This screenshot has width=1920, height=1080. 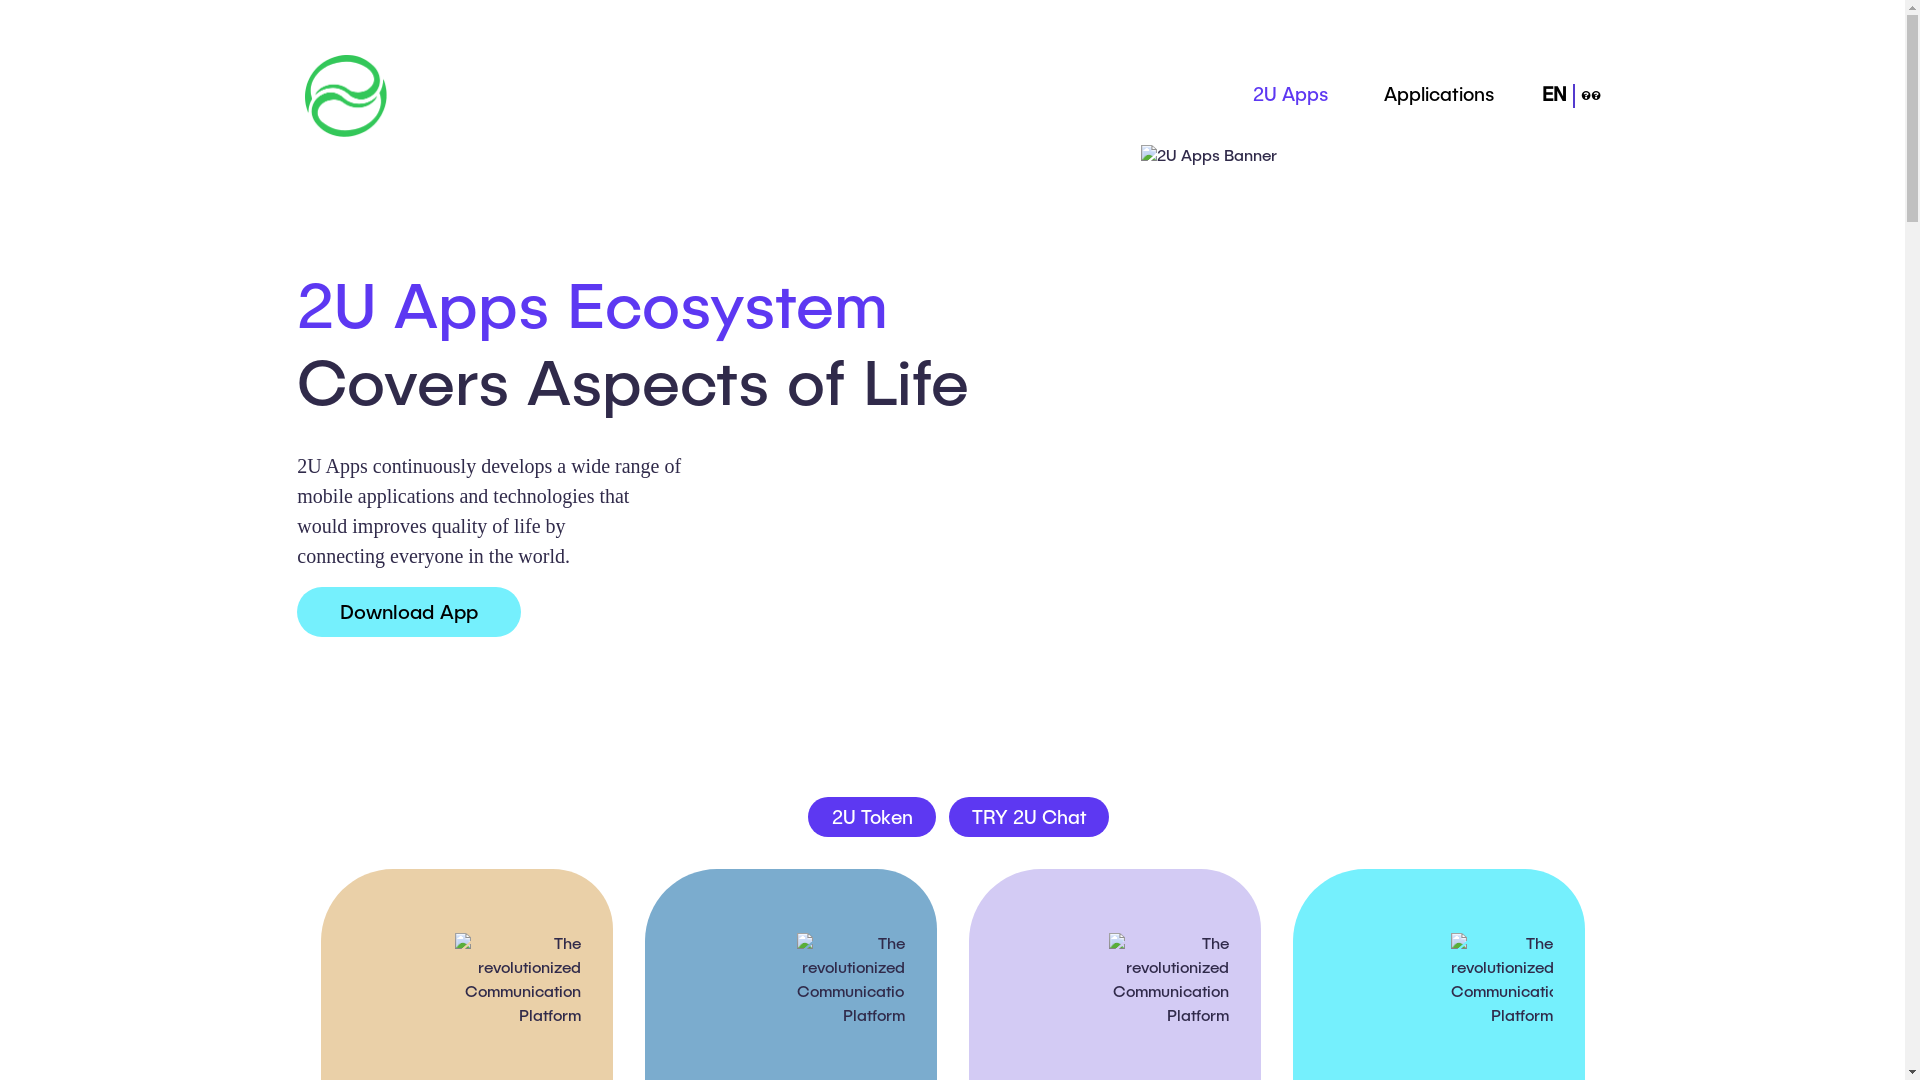 What do you see at coordinates (1029, 817) in the screenshot?
I see `TRY 2U Chat` at bounding box center [1029, 817].